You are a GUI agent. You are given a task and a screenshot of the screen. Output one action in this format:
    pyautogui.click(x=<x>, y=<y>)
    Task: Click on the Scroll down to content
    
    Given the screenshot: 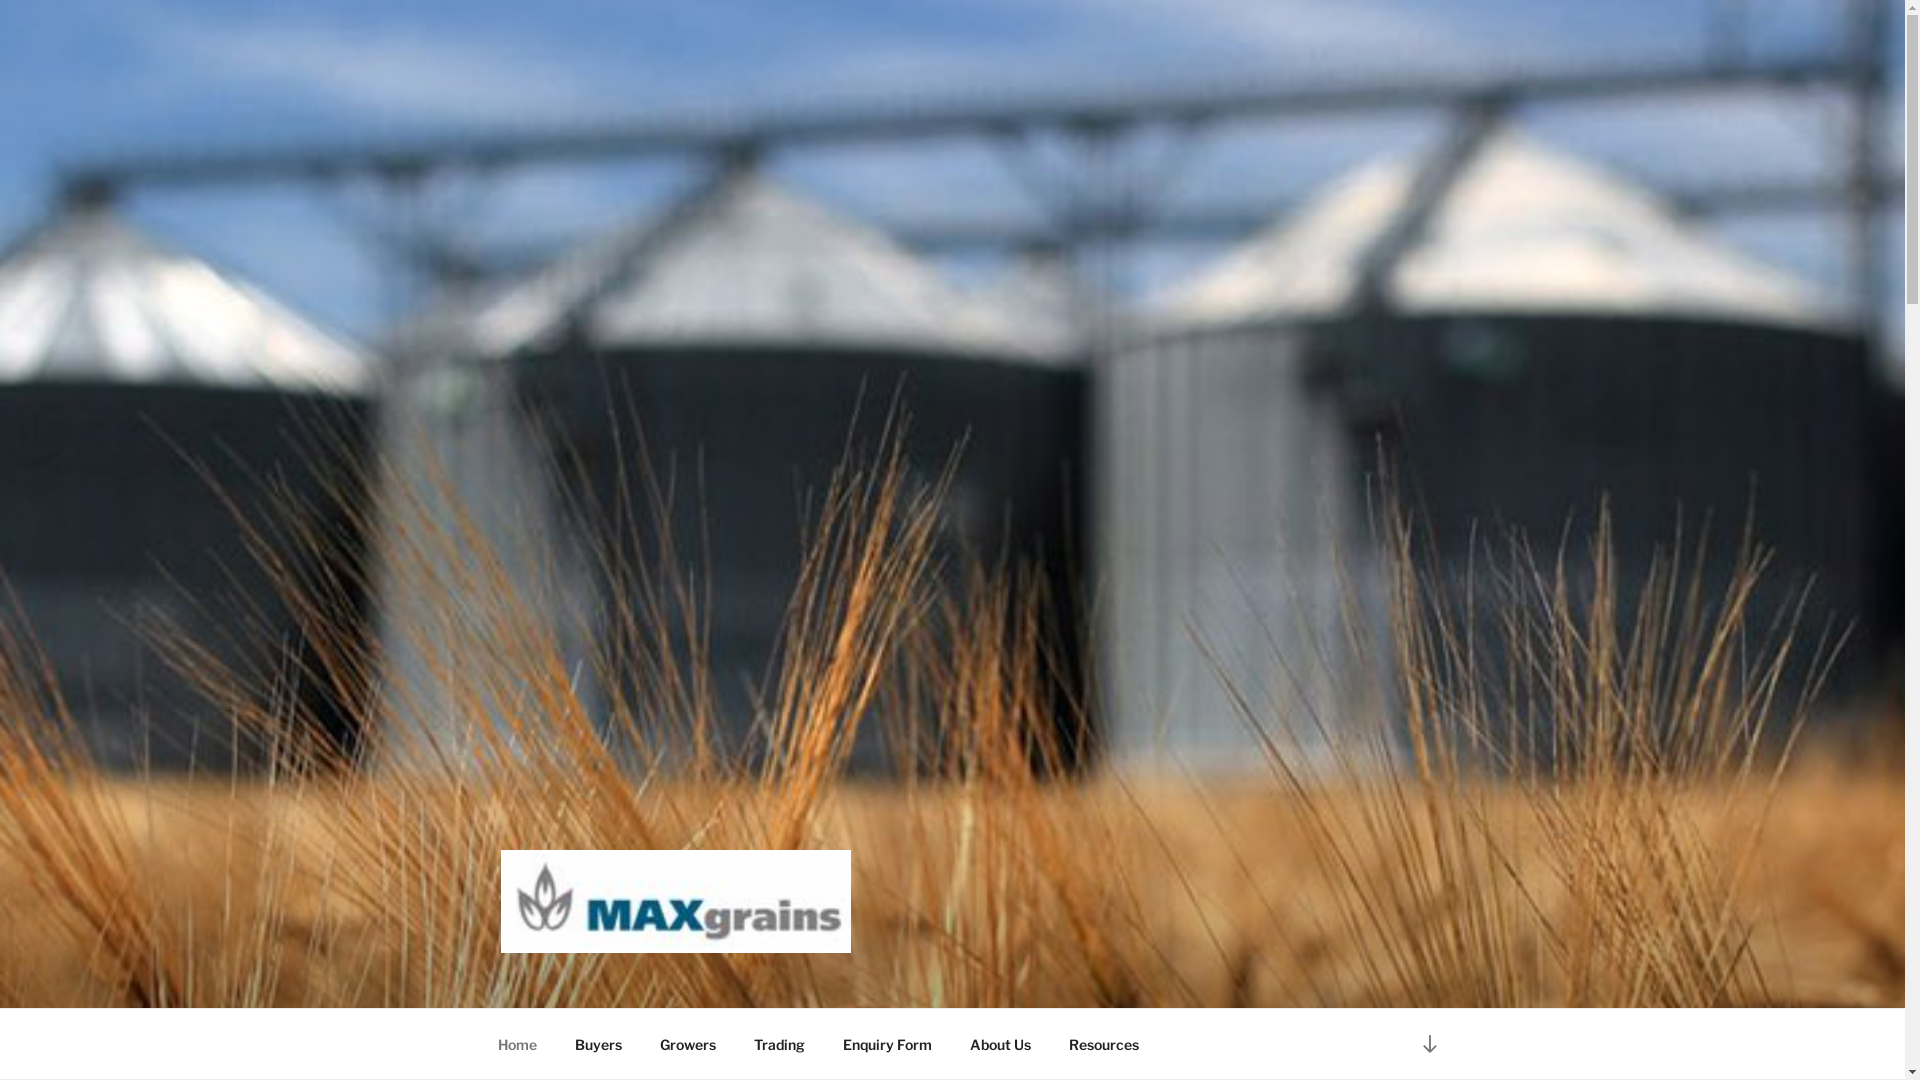 What is the action you would take?
    pyautogui.click(x=1429, y=1044)
    